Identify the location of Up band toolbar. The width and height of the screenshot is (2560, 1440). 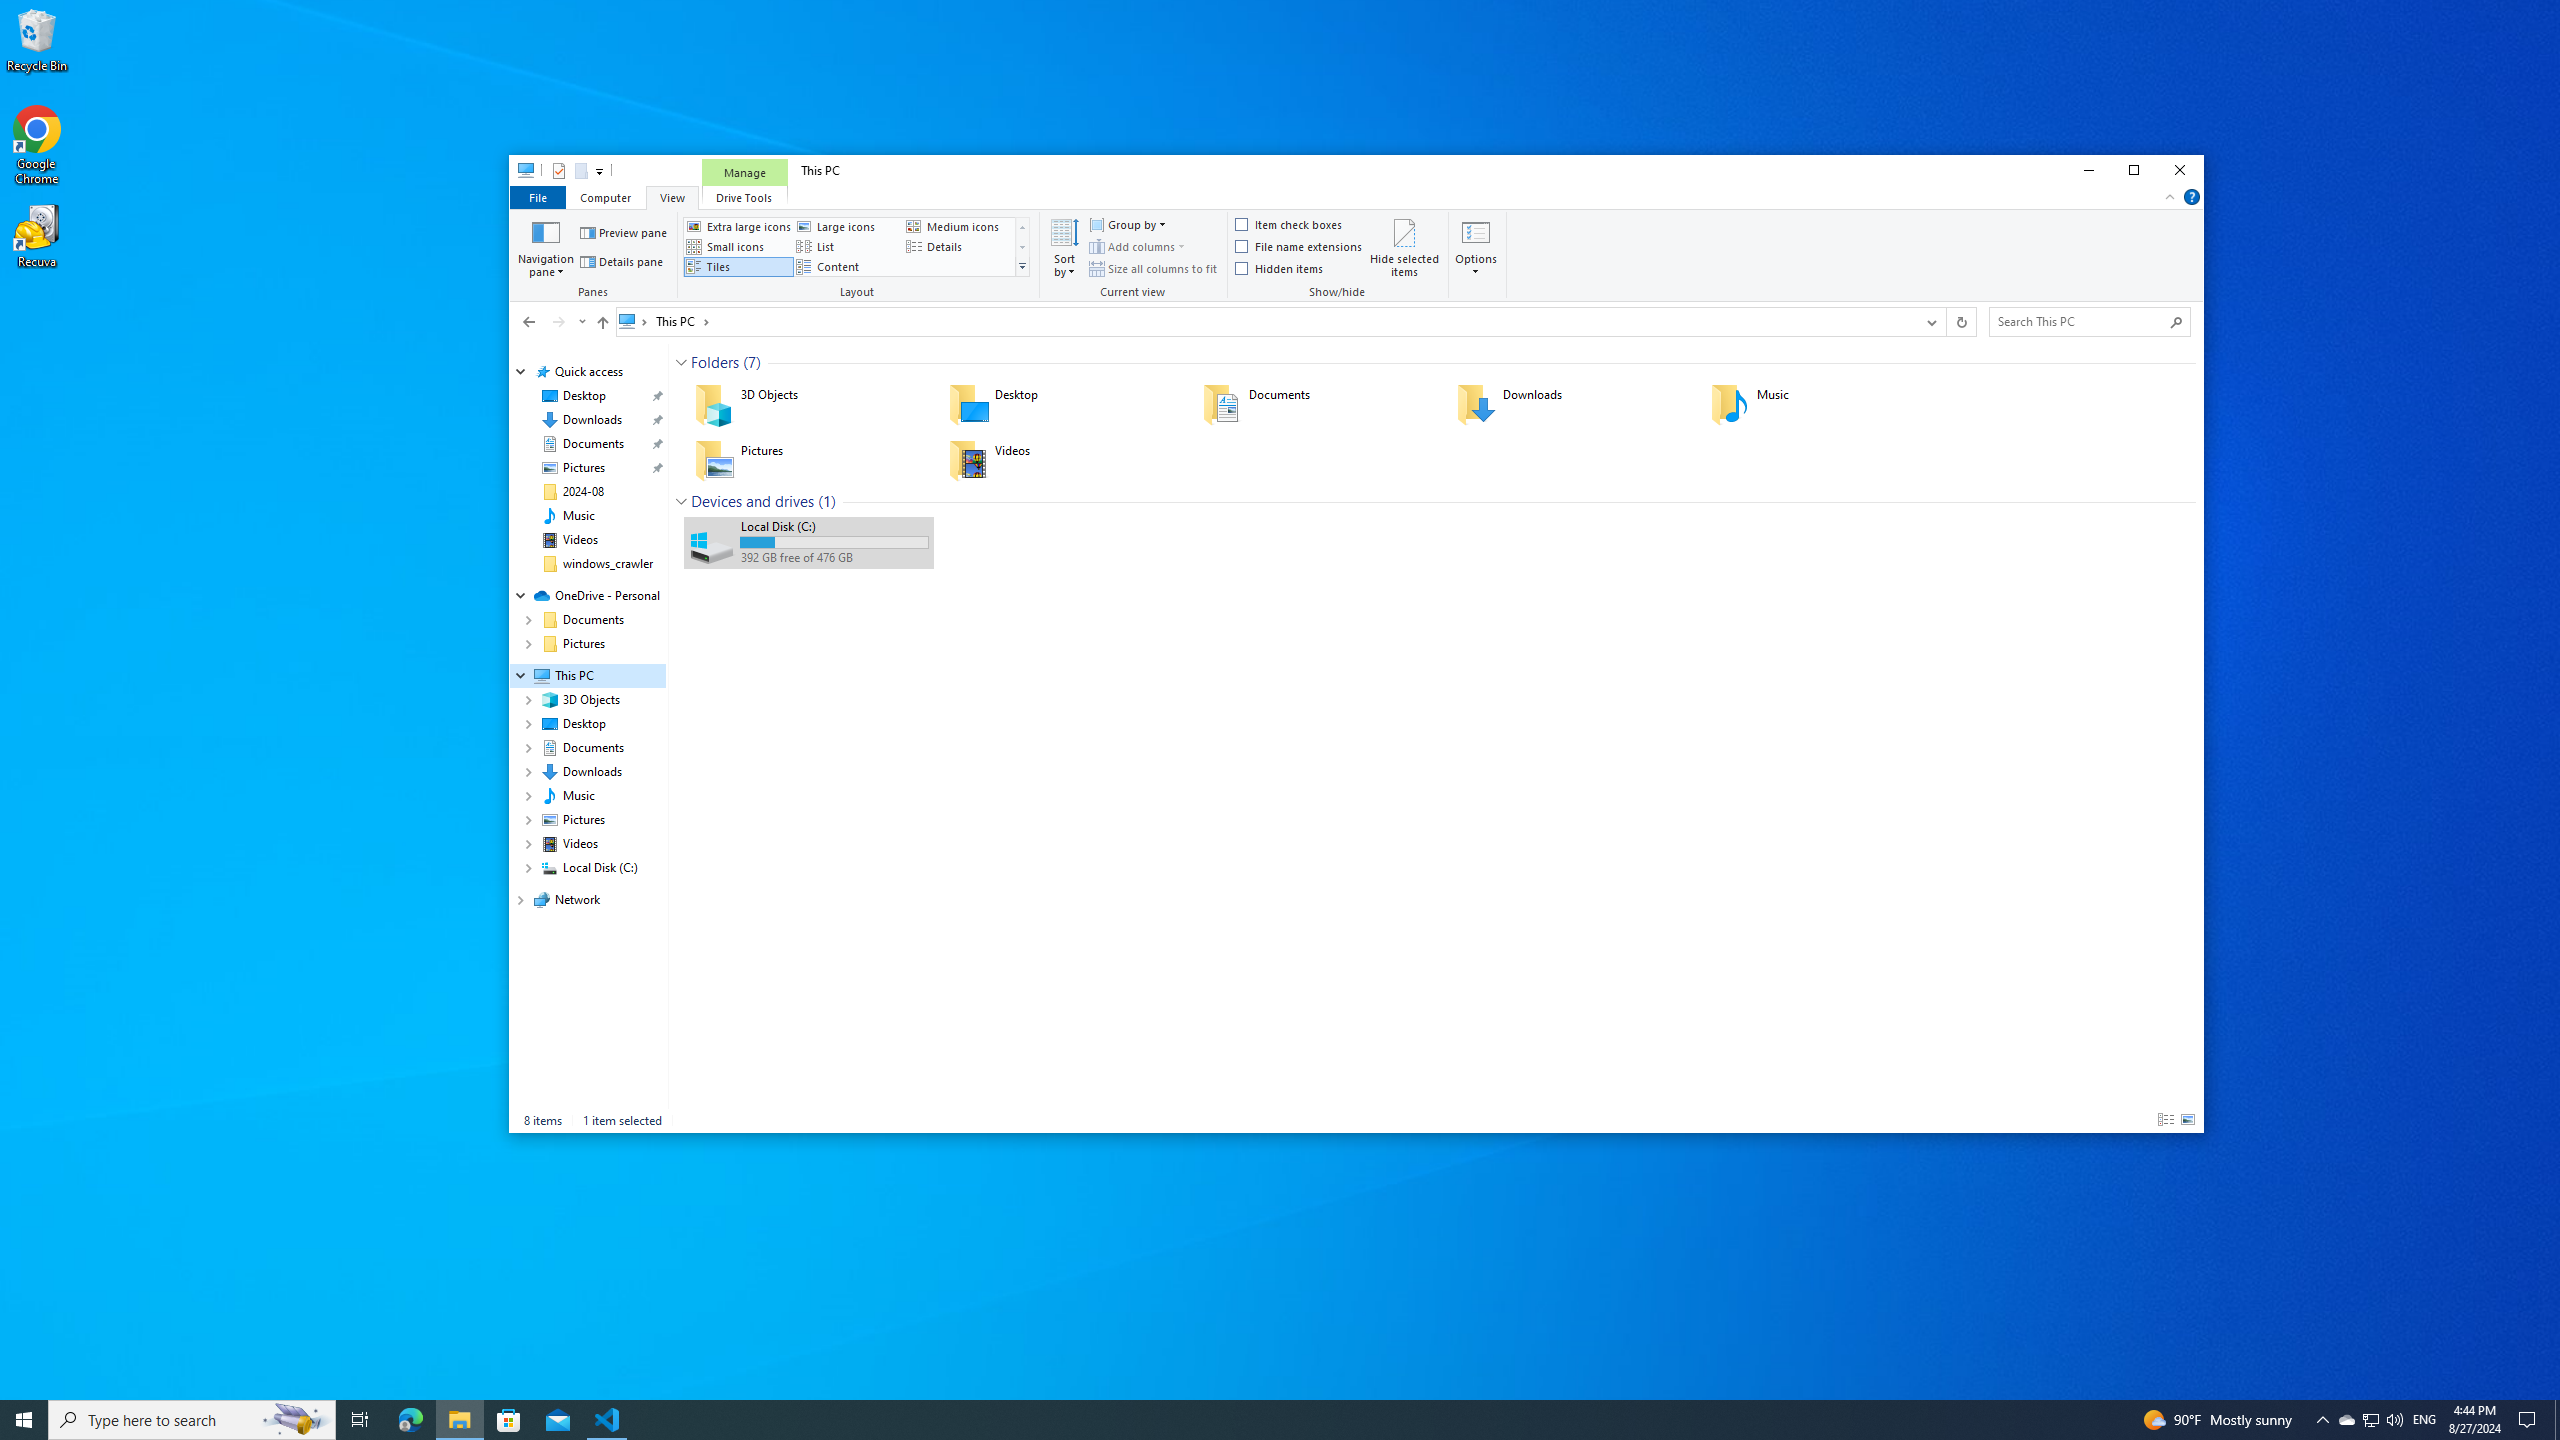
(602, 325).